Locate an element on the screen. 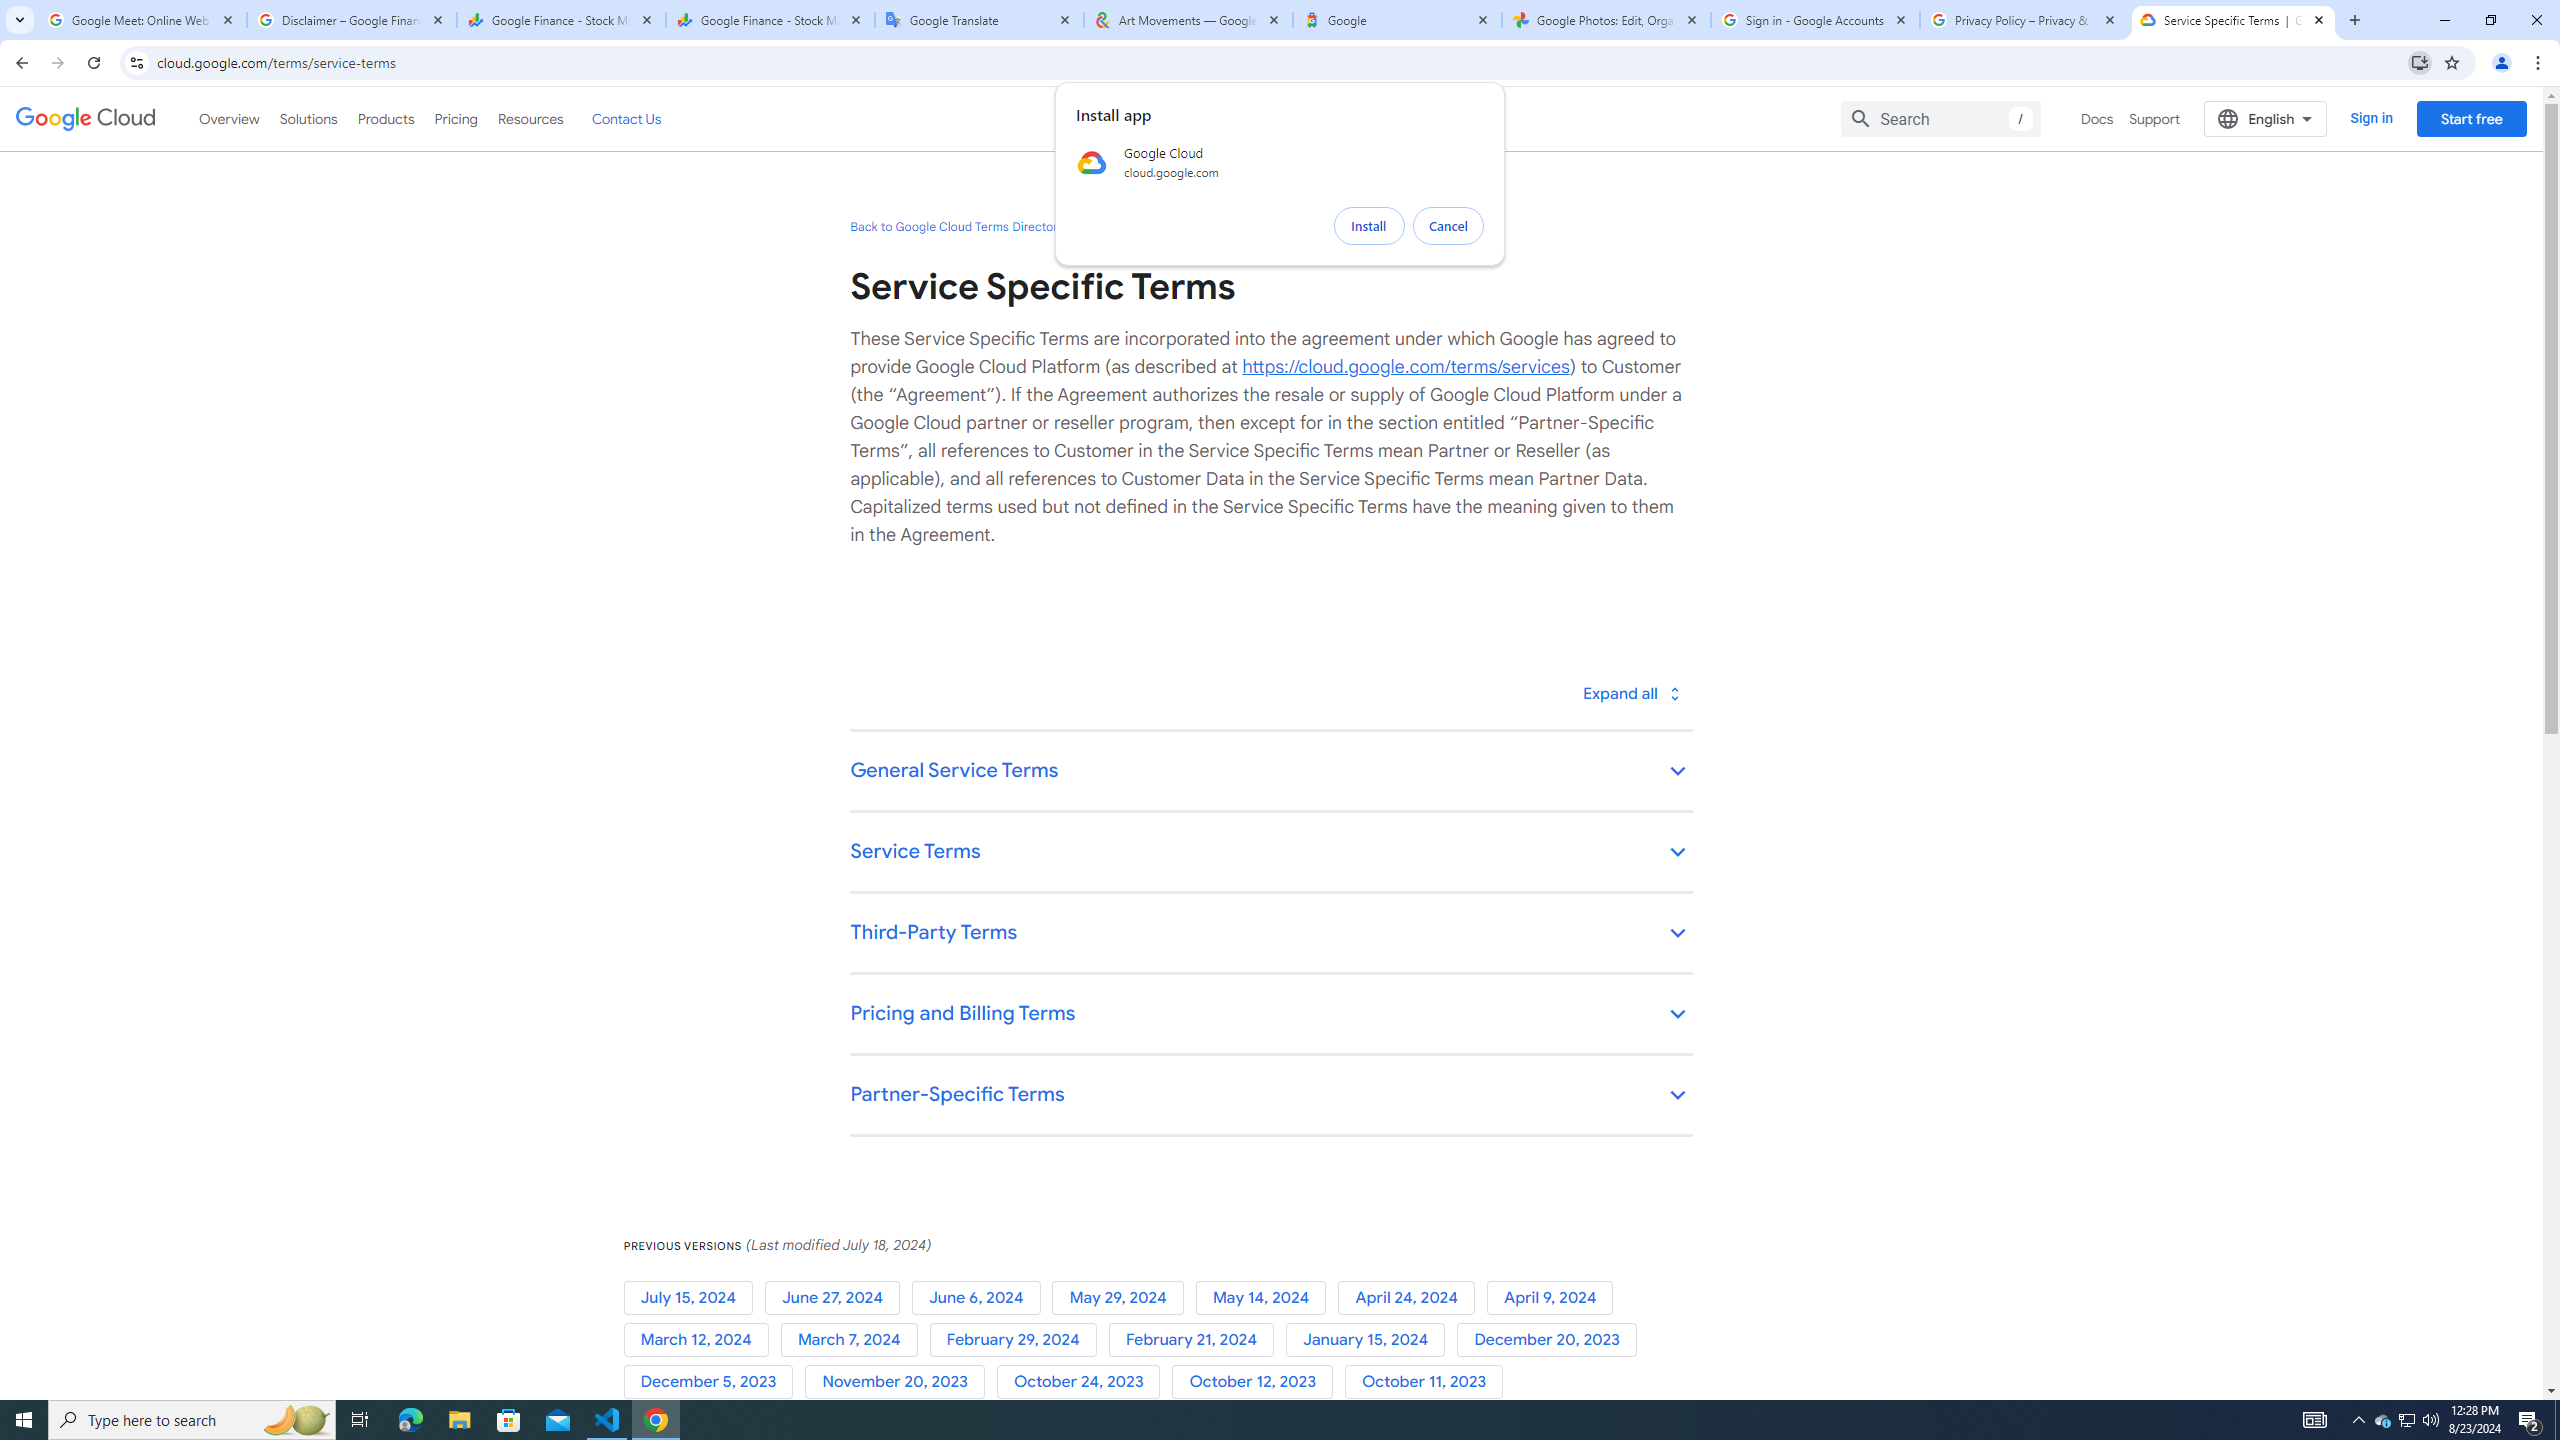 The image size is (2560, 1440). Docs is located at coordinates (2098, 118).